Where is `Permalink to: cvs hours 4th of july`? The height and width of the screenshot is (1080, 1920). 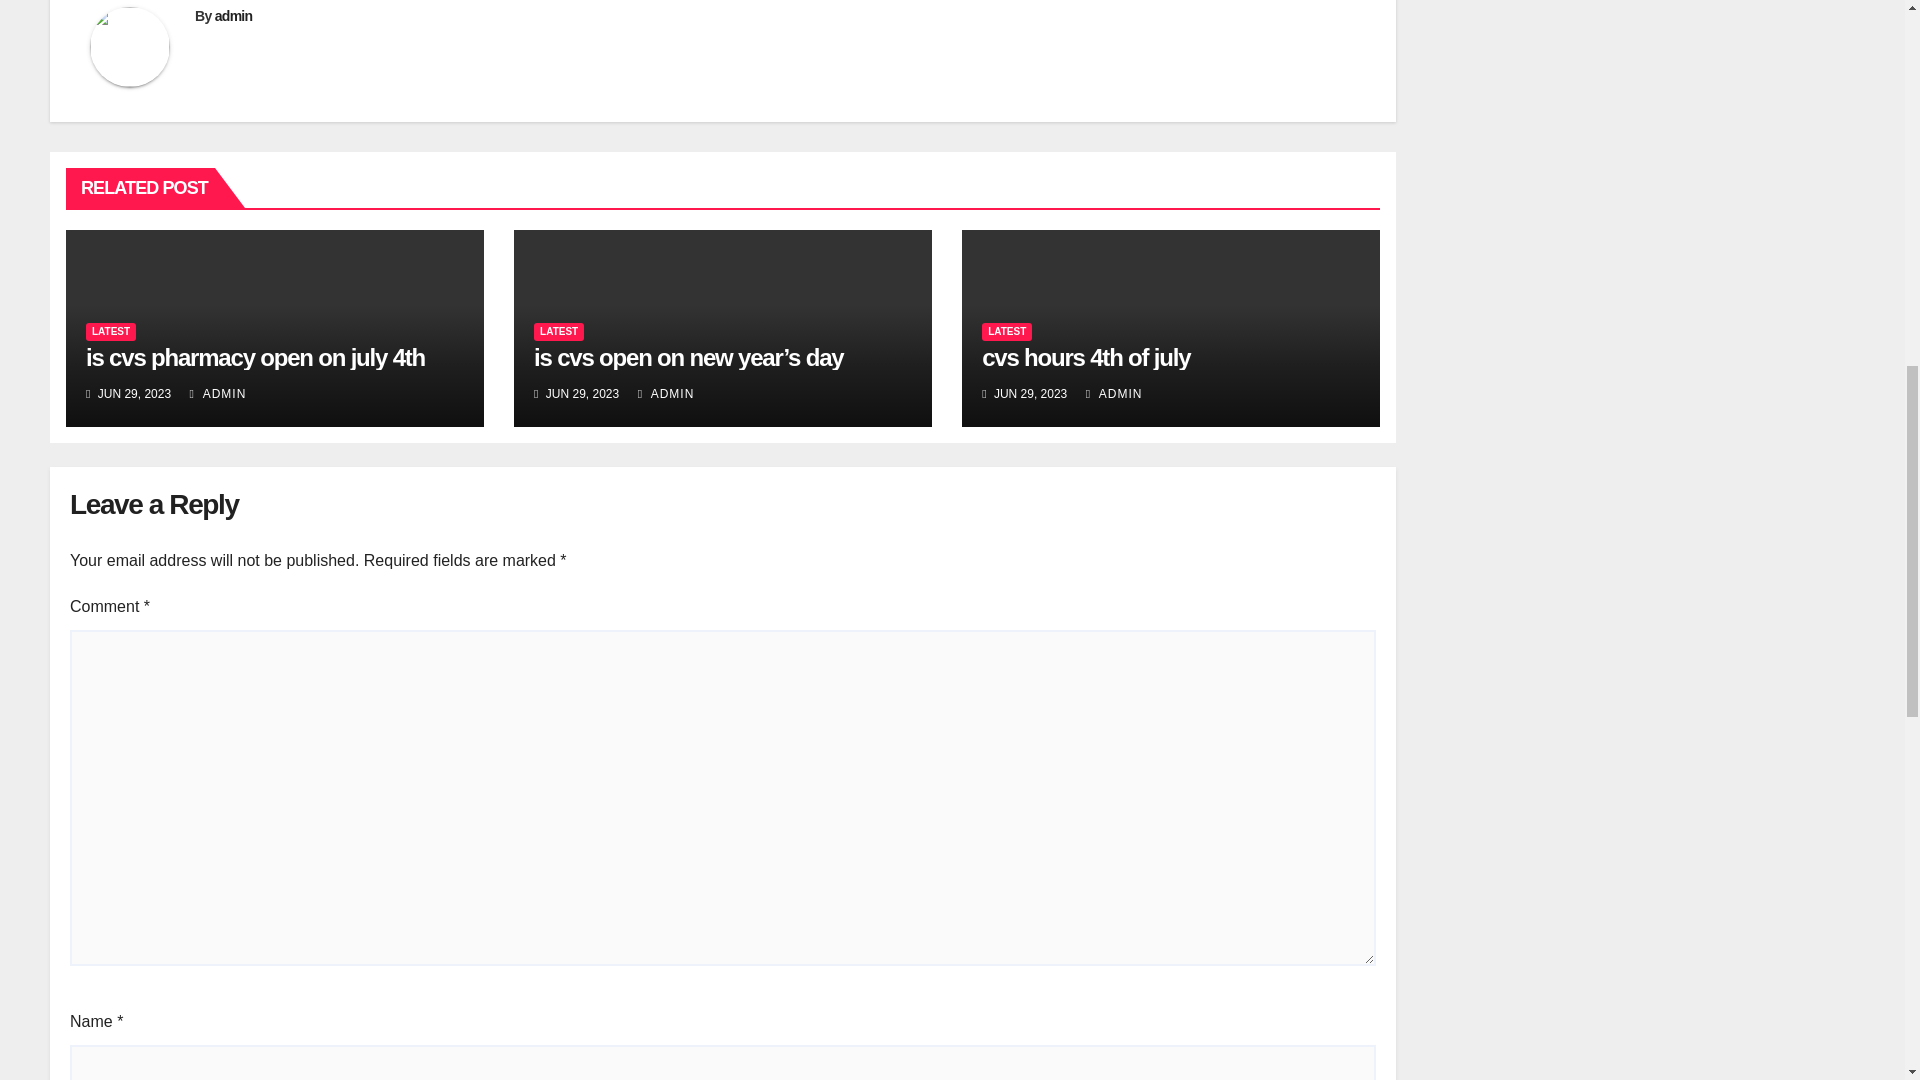
Permalink to: cvs hours 4th of july is located at coordinates (1086, 358).